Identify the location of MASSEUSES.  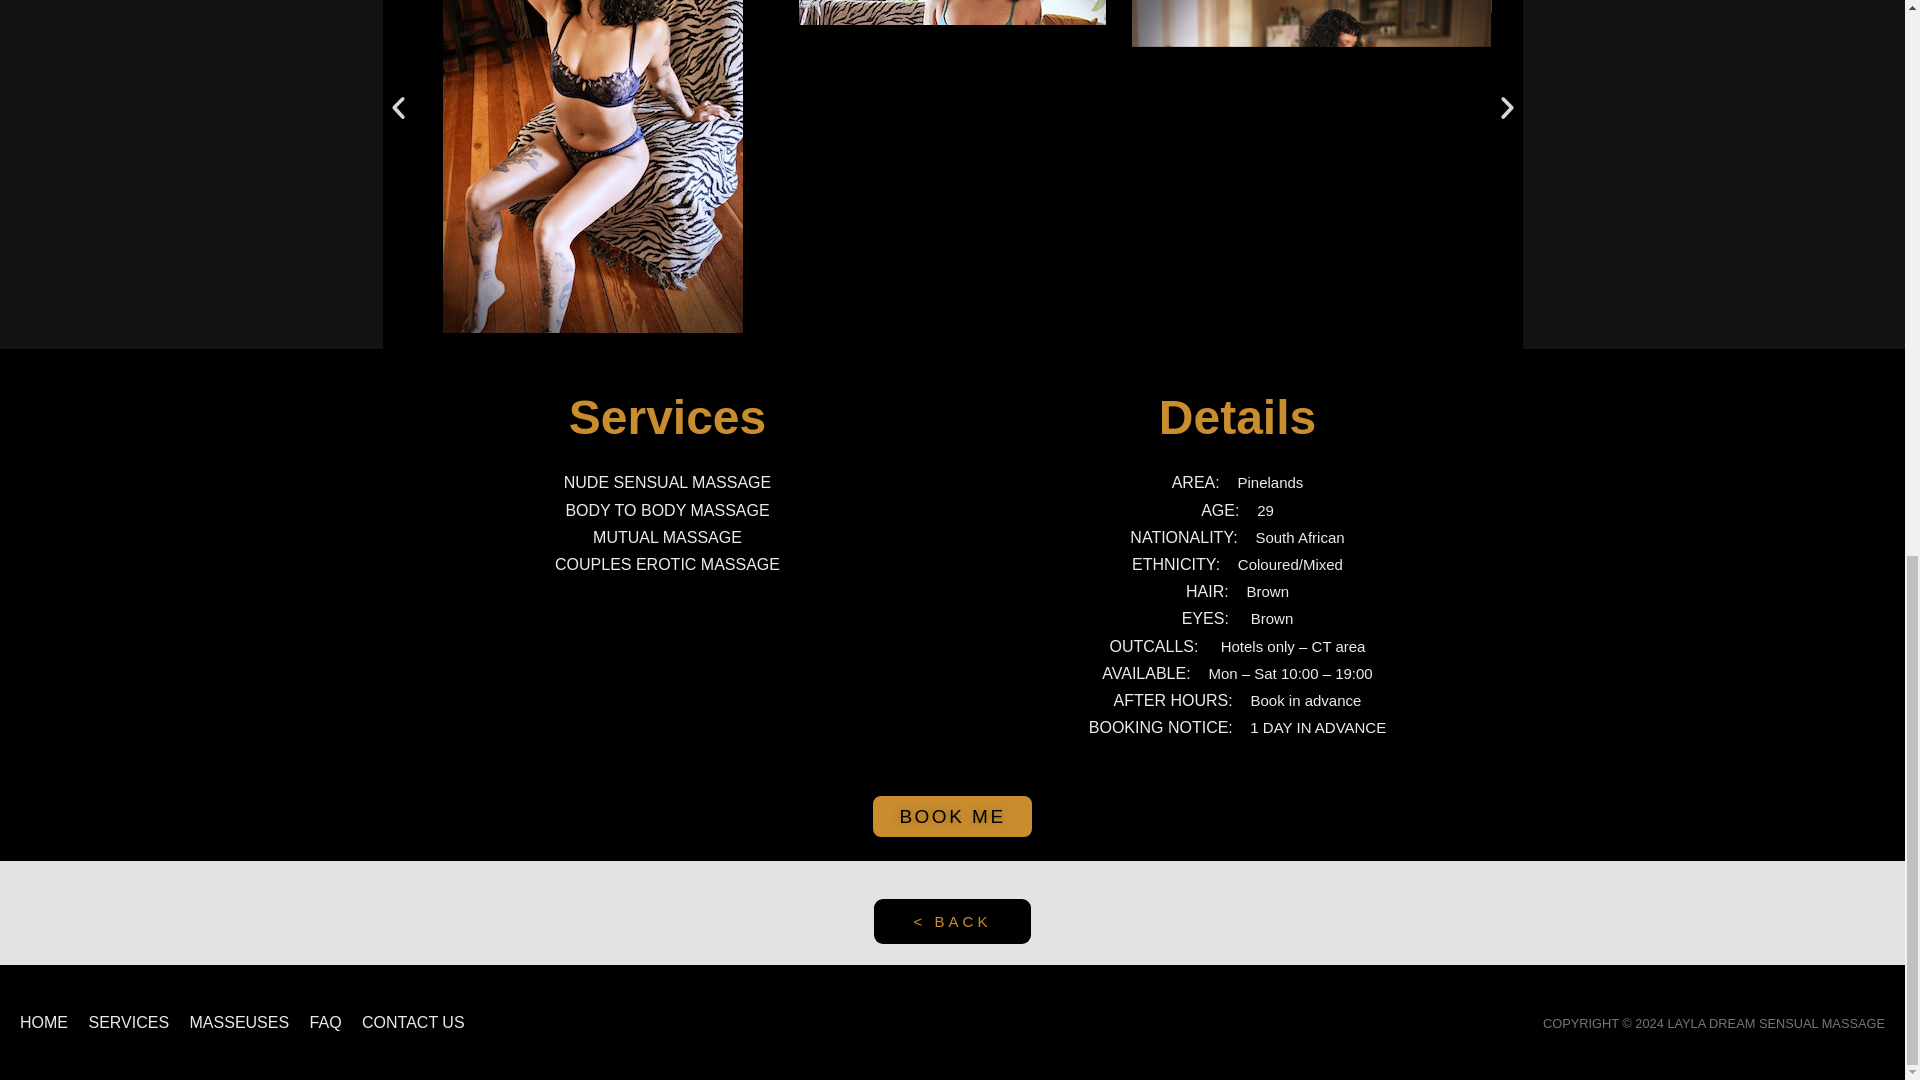
(248, 1022).